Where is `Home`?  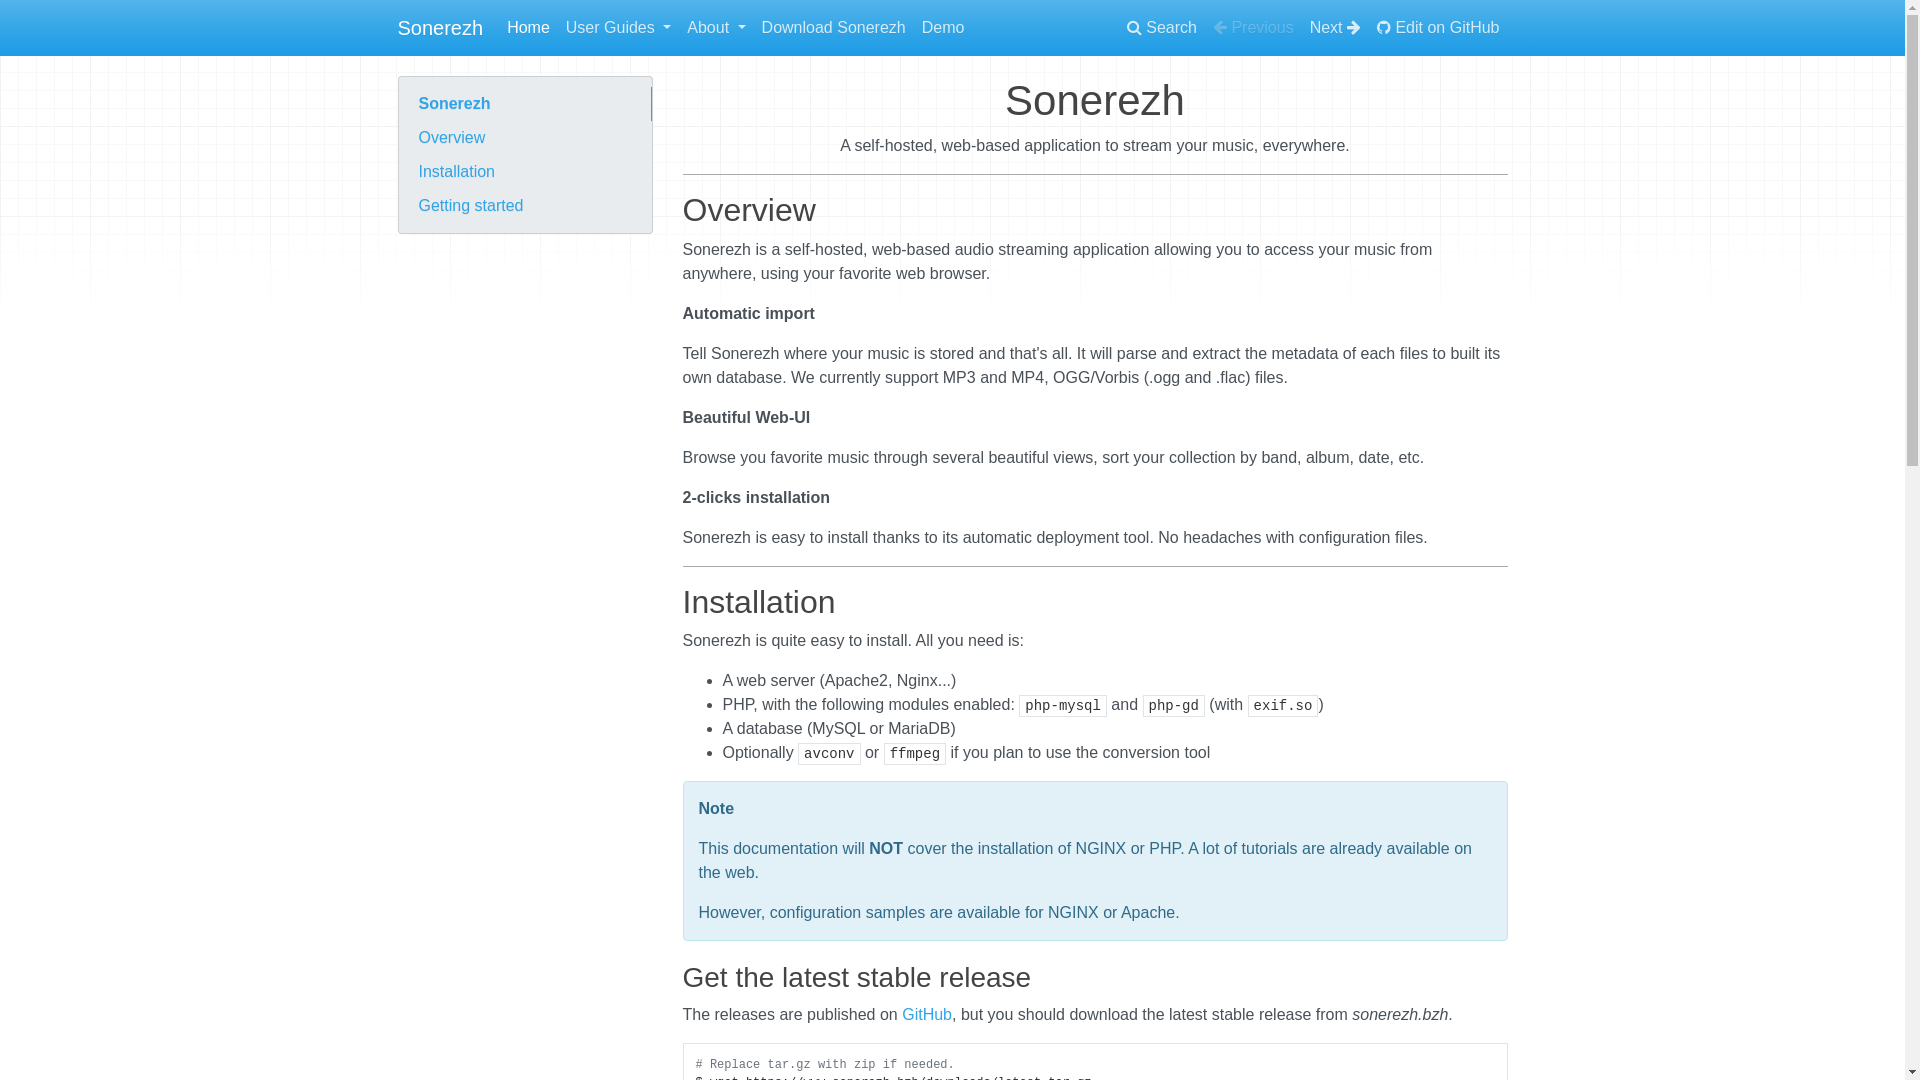
Home is located at coordinates (528, 28).